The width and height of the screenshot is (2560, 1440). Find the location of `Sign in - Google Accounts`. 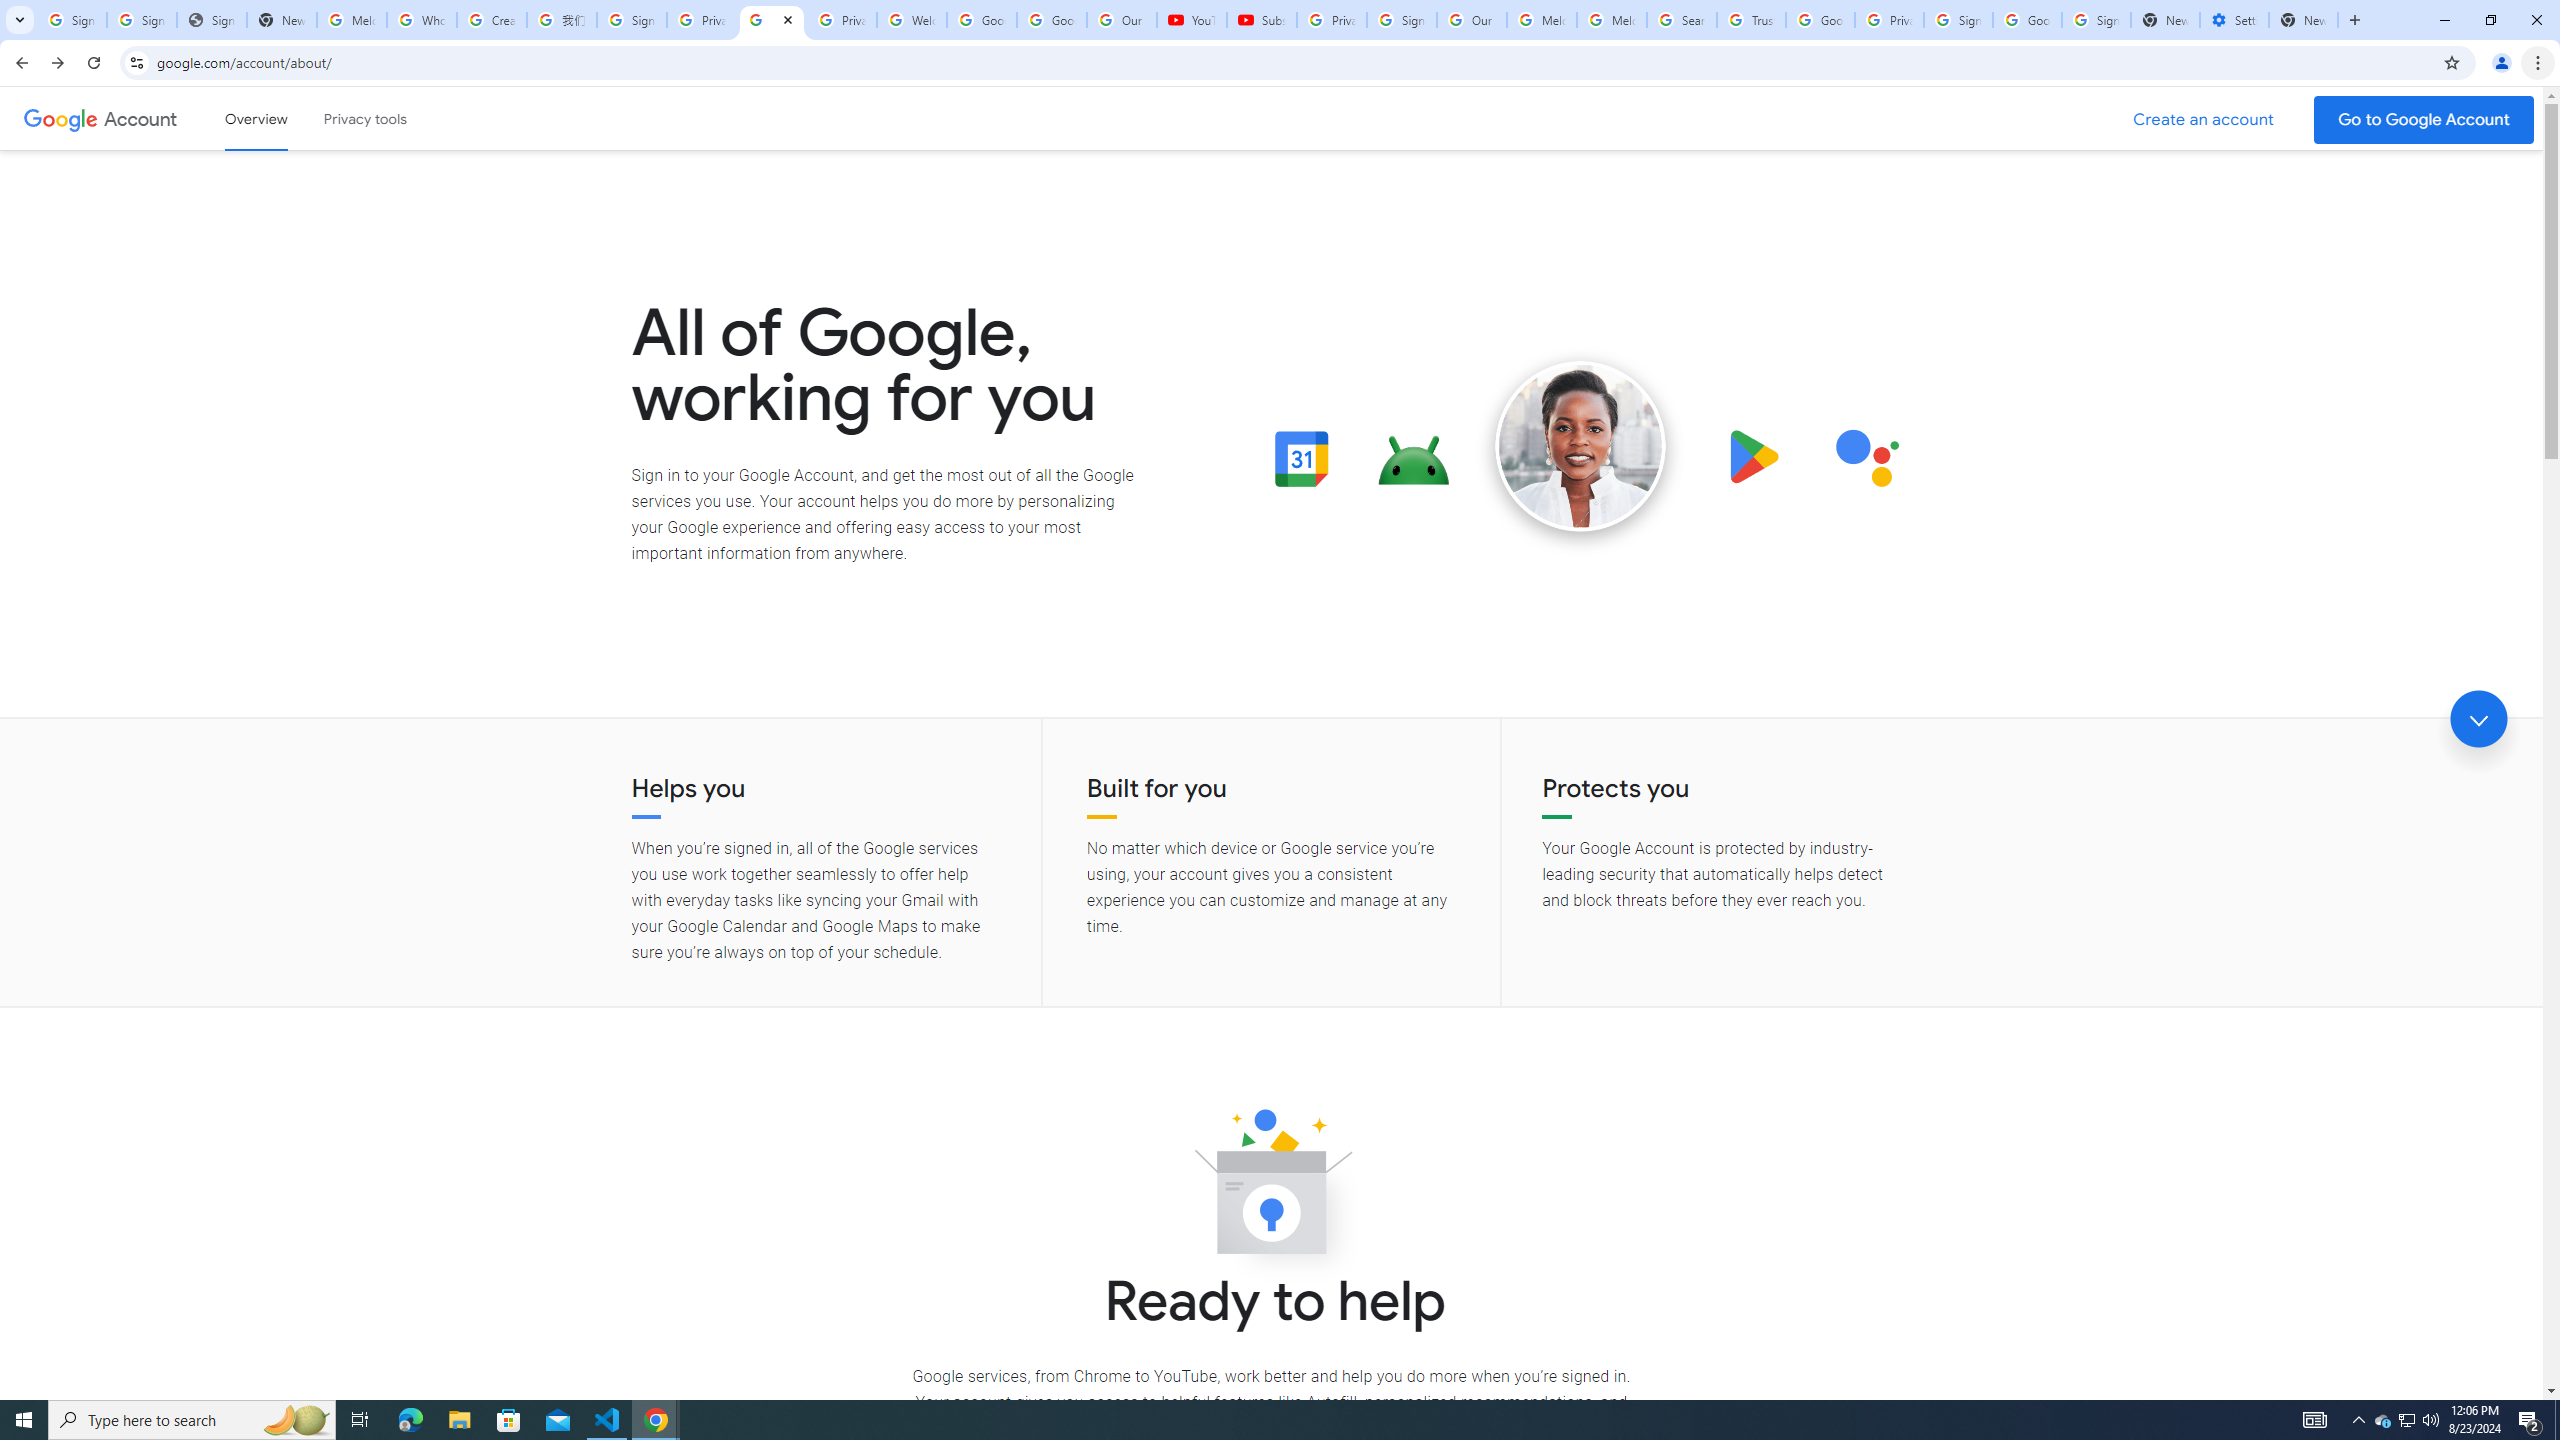

Sign in - Google Accounts is located at coordinates (1958, 20).